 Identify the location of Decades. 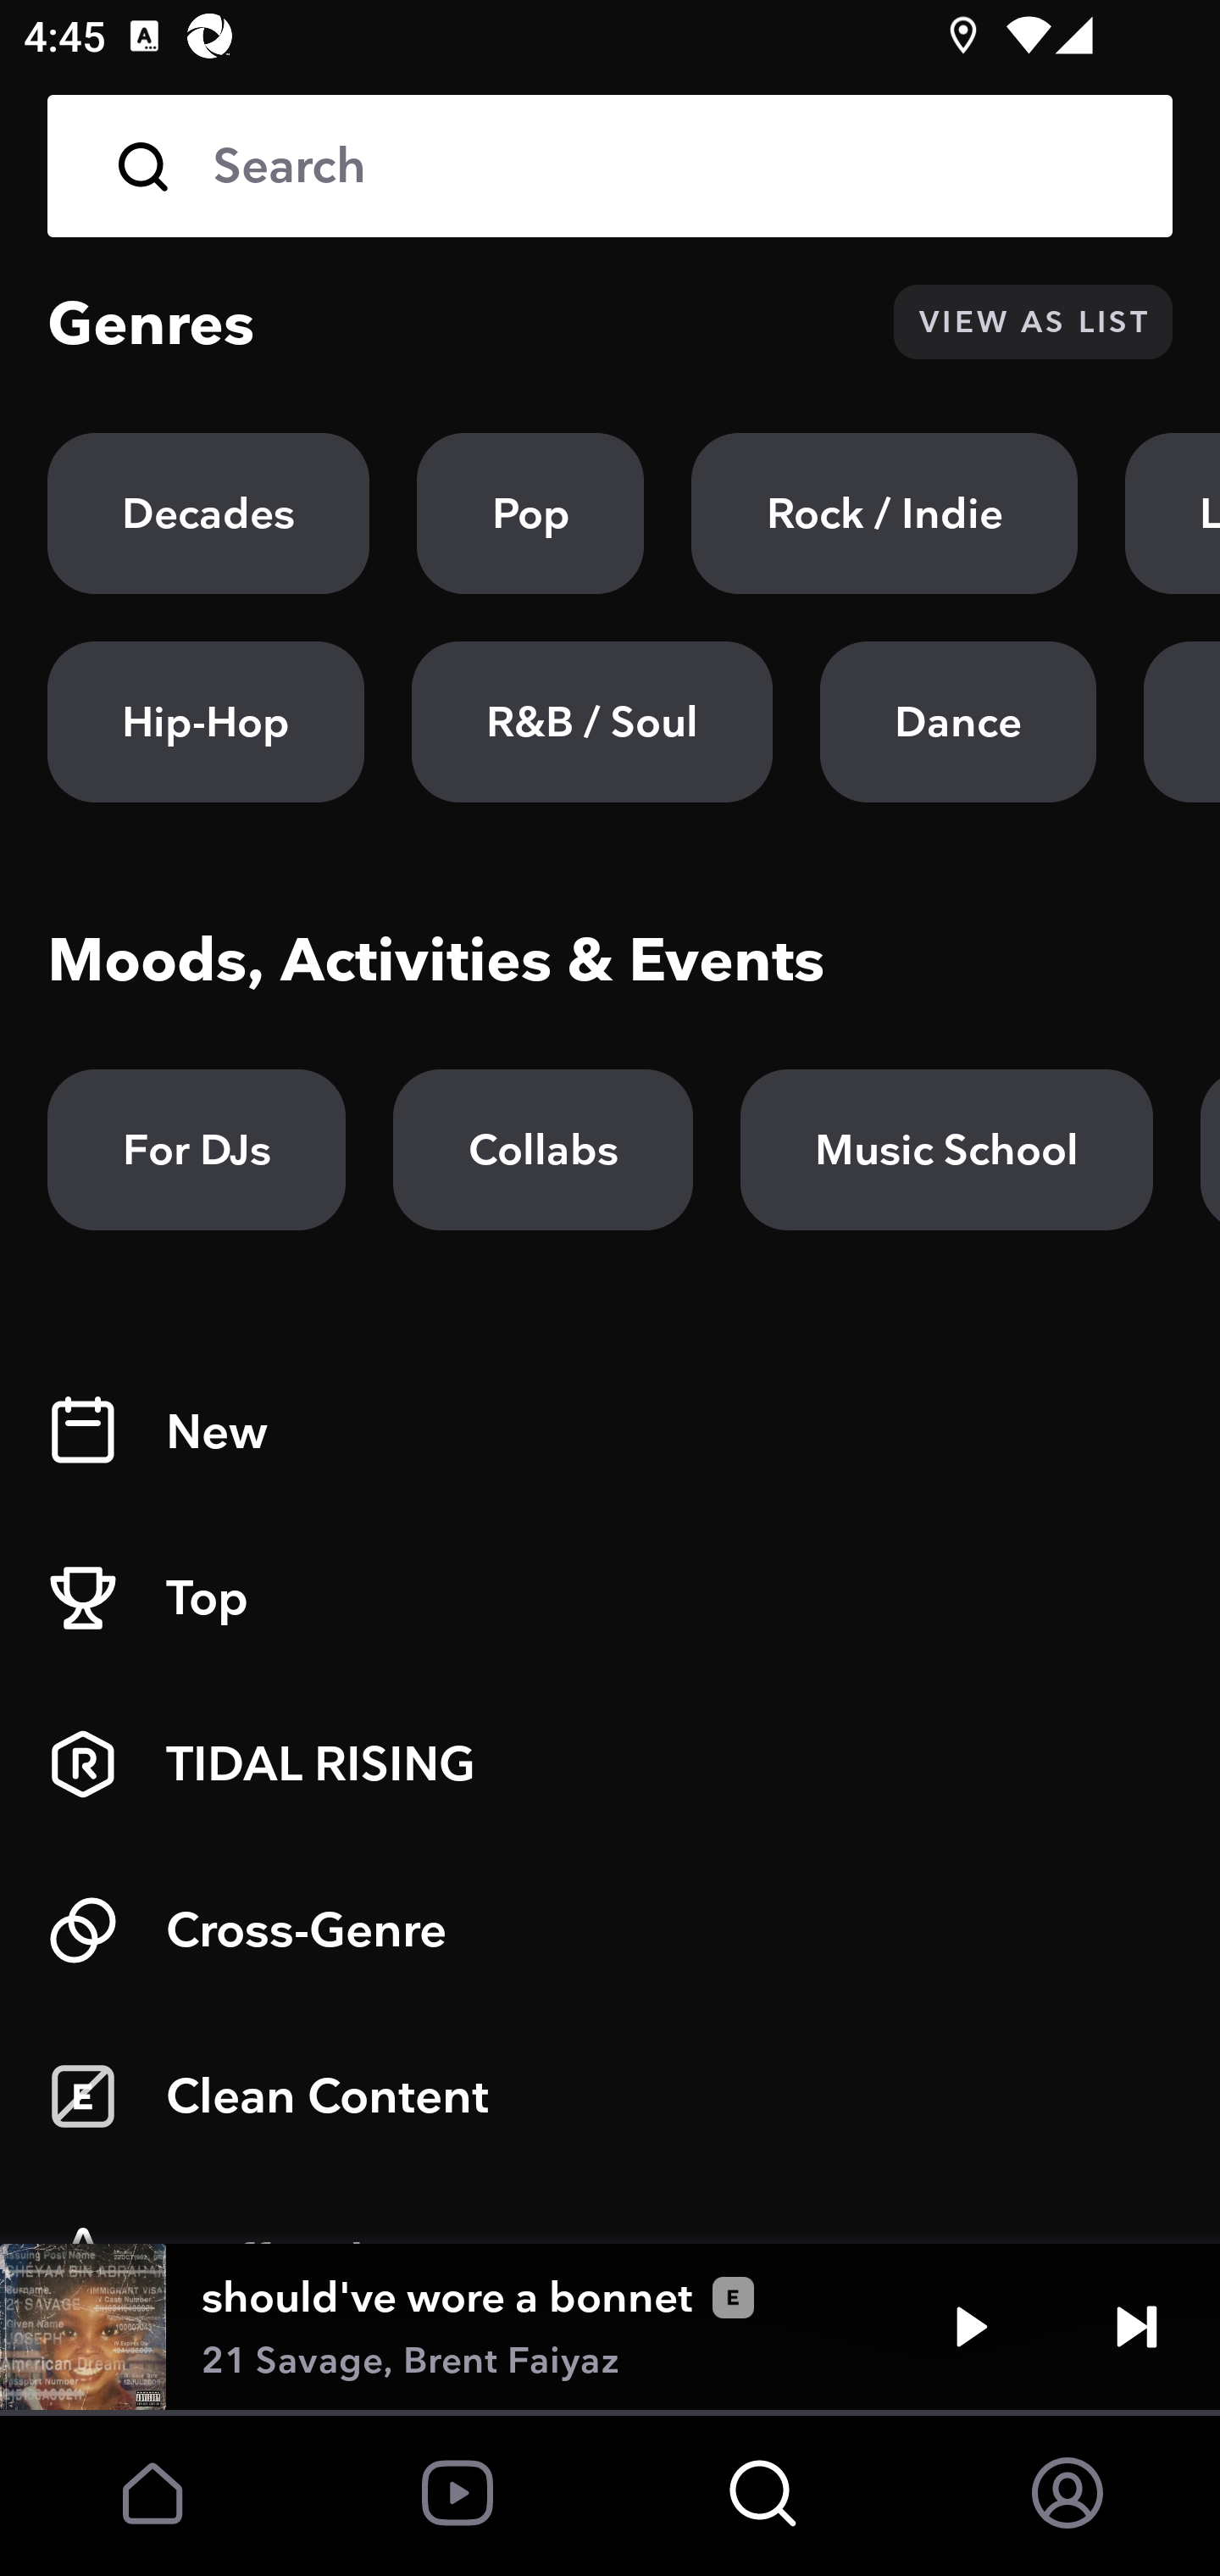
(208, 514).